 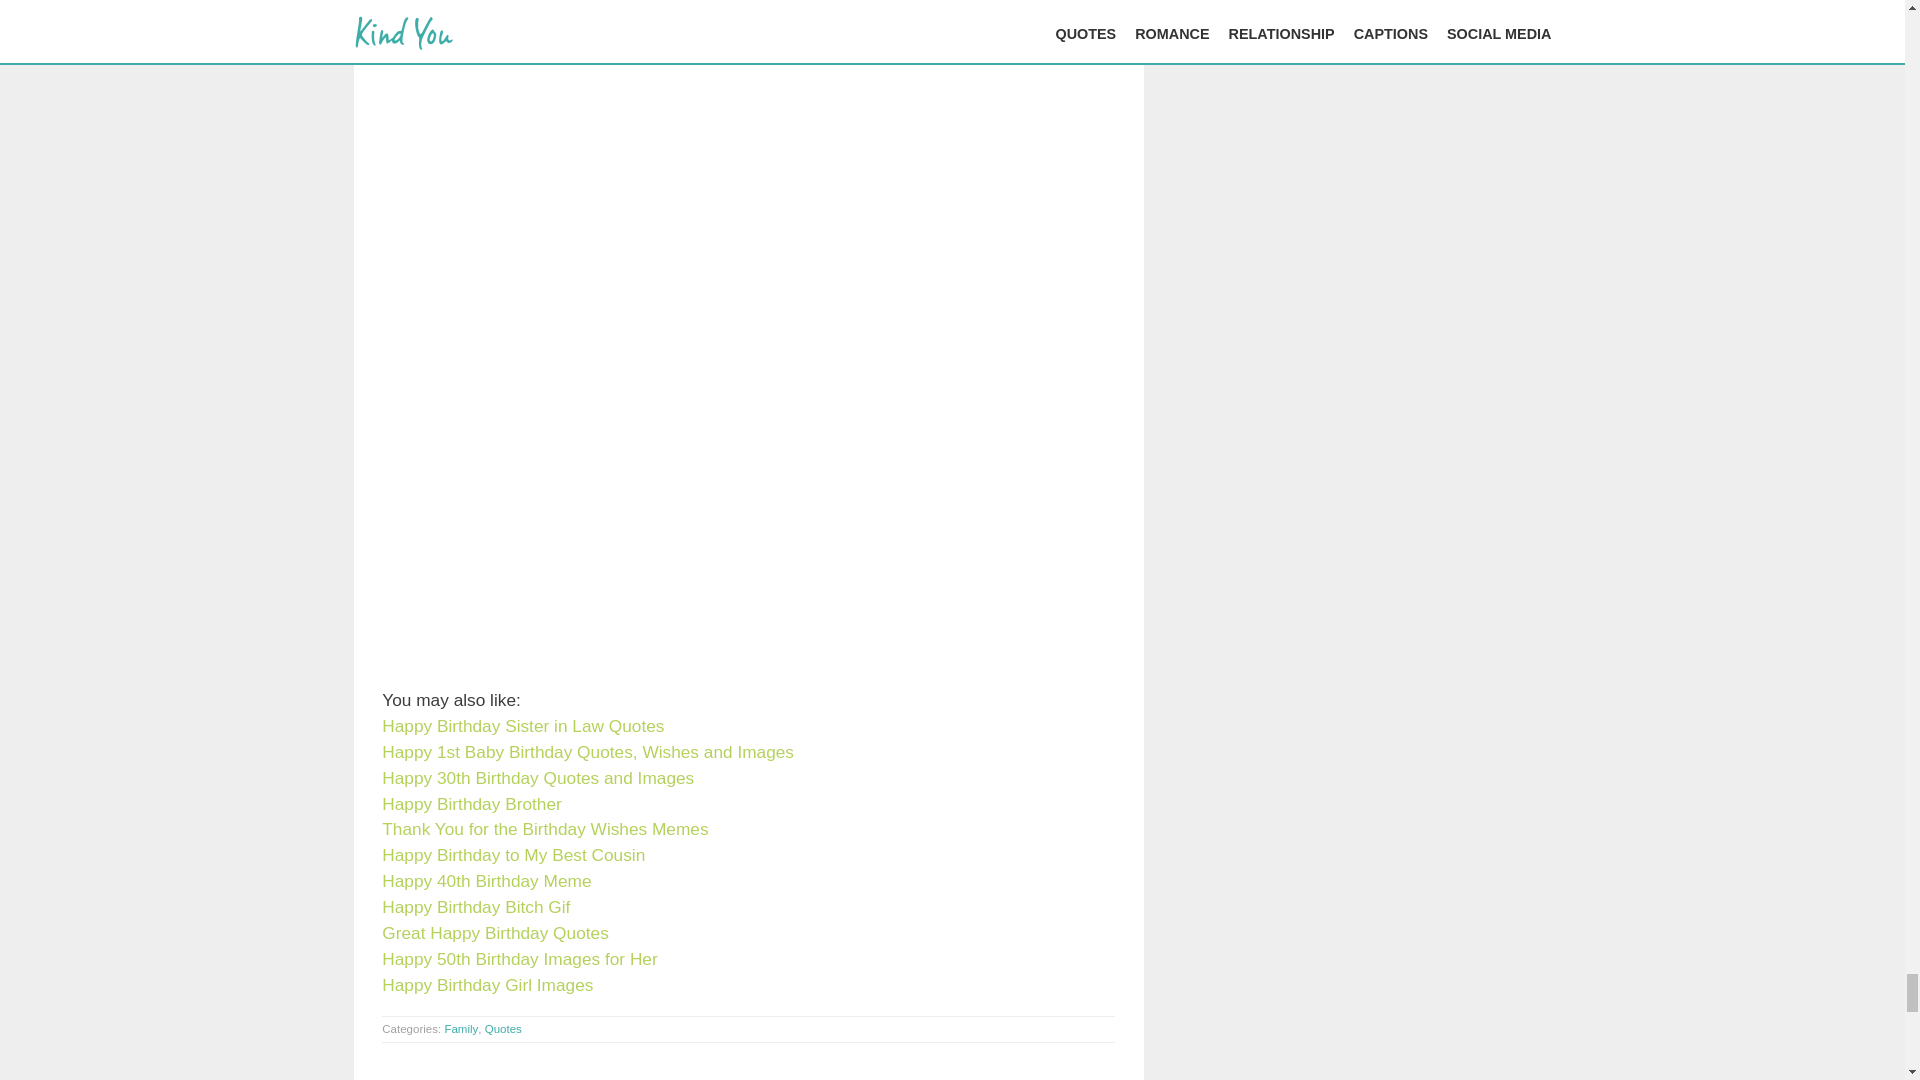 I want to click on Happy 30th Birthday Quotes and Images, so click(x=538, y=778).